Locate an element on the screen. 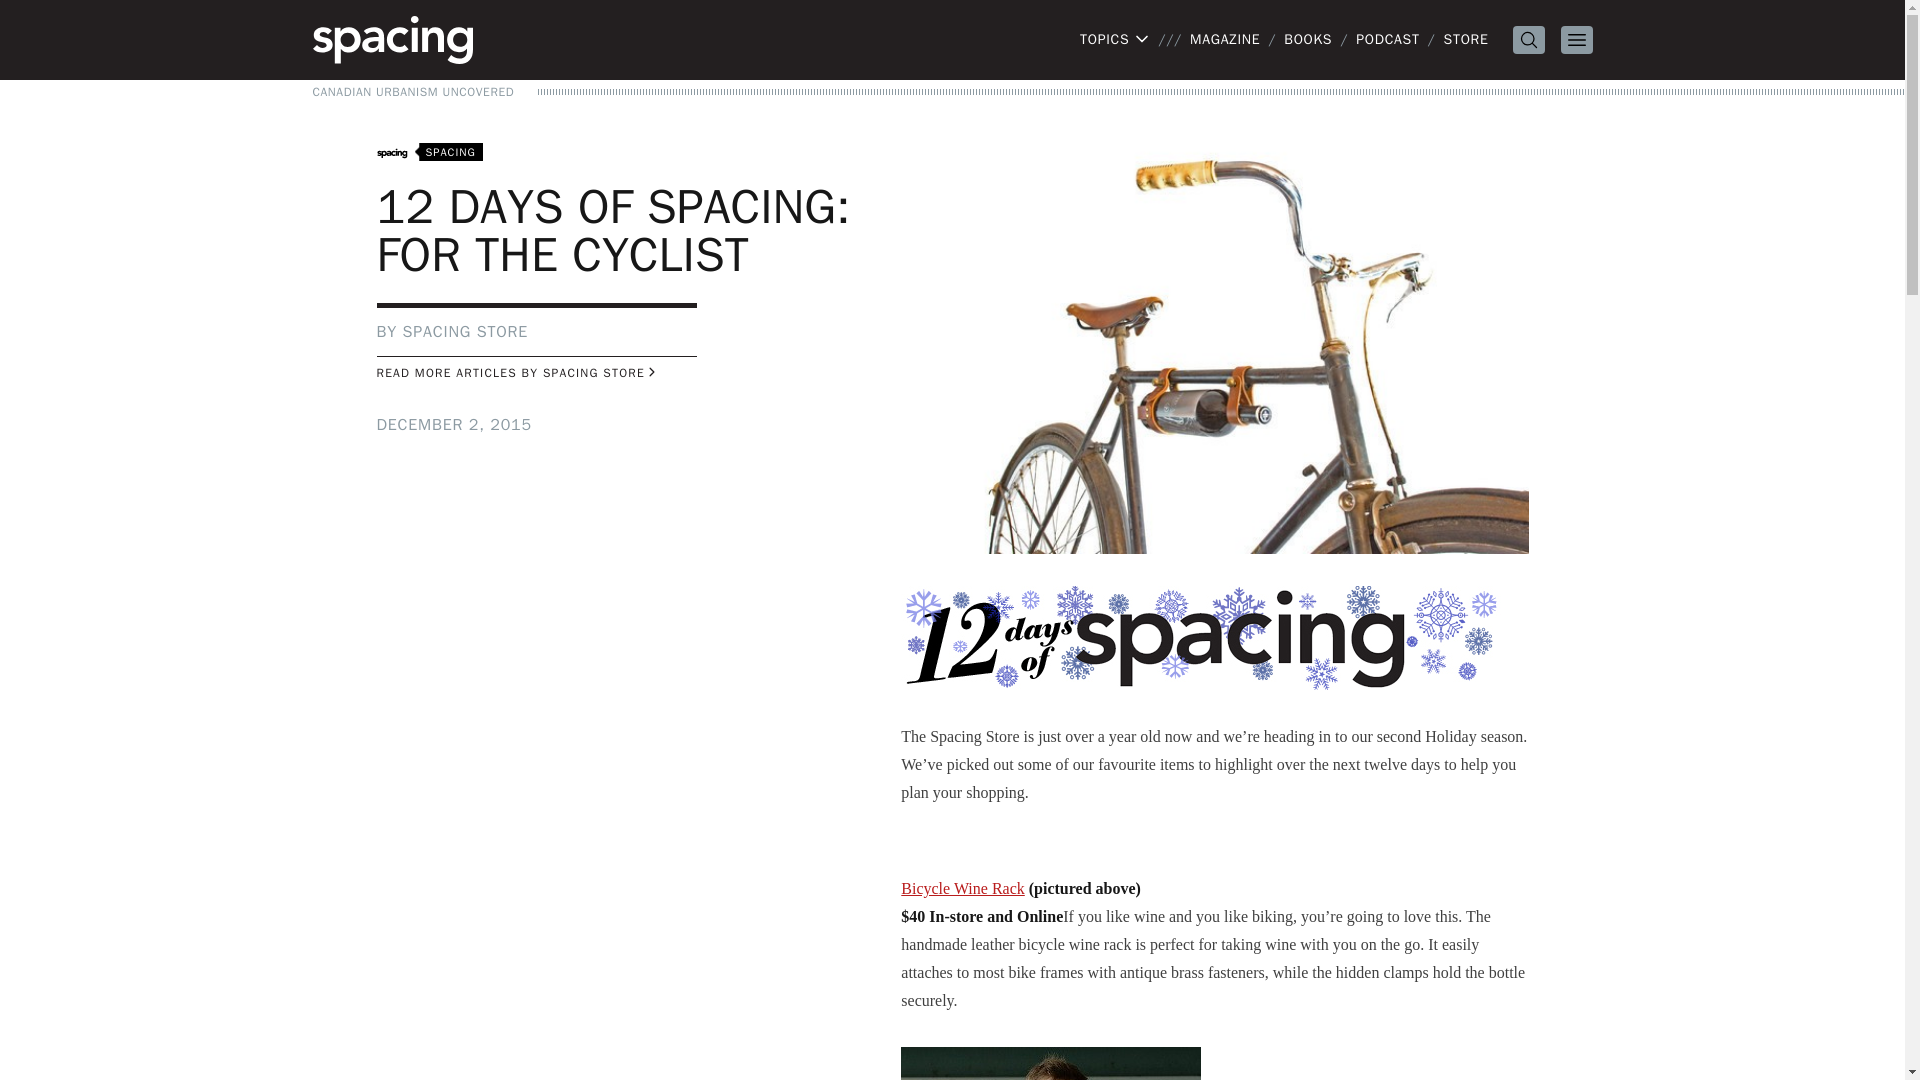 This screenshot has width=1920, height=1080. BOOKS is located at coordinates (1308, 39).